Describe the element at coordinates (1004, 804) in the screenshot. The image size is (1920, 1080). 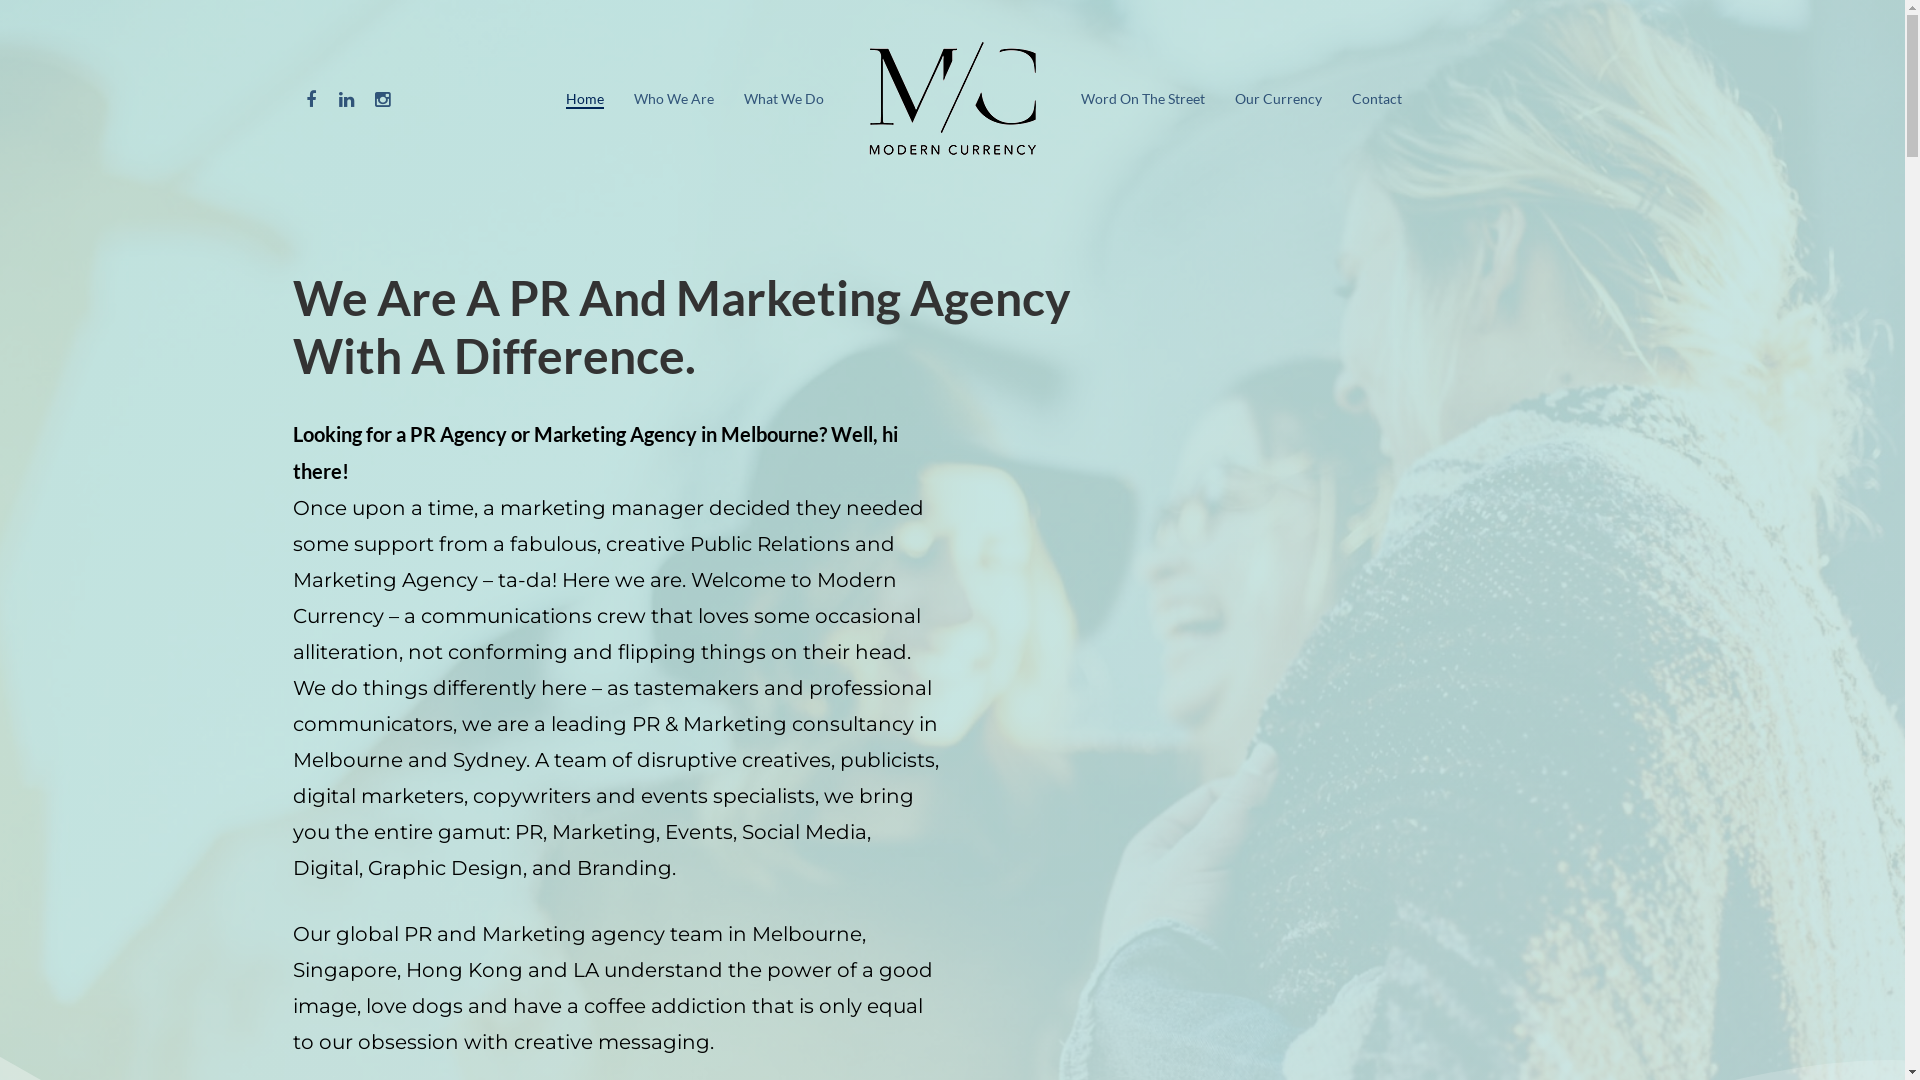
I see `Word on the street` at that location.